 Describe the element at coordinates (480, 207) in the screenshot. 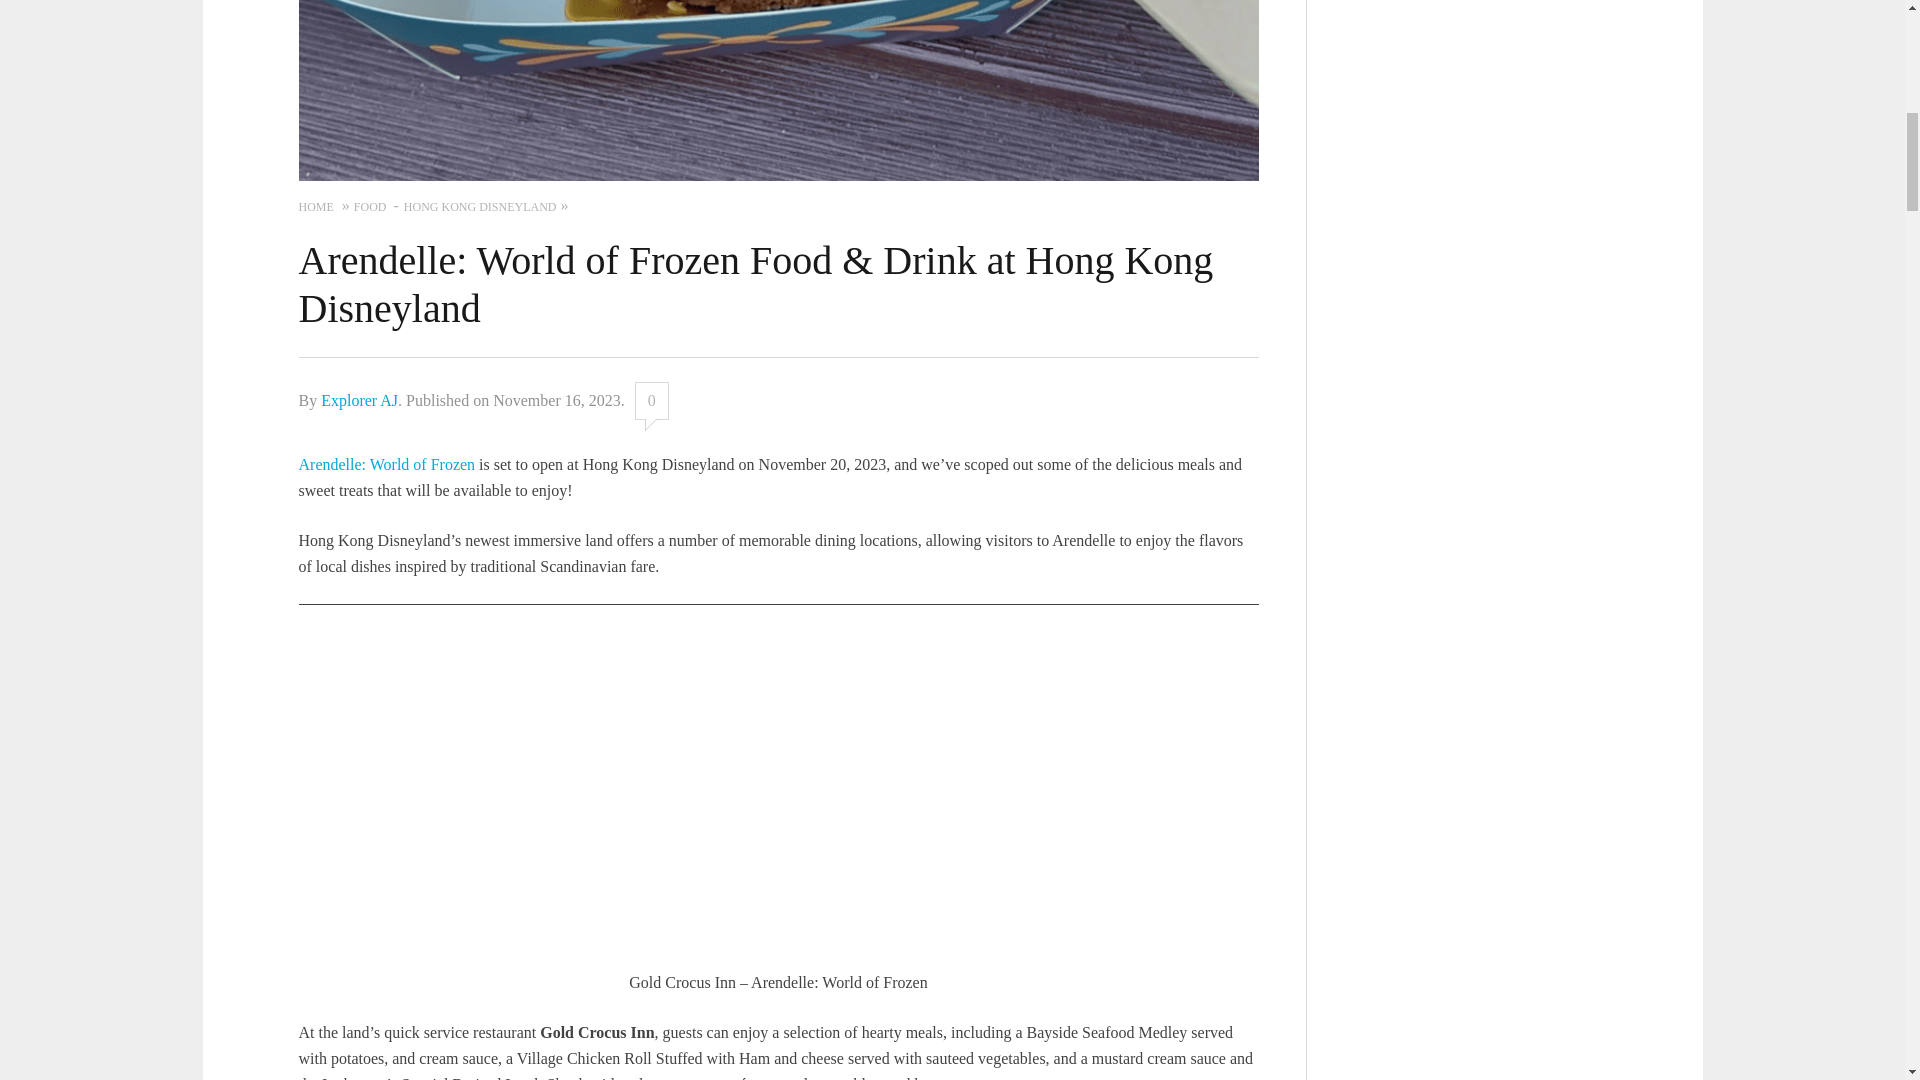

I see `View all posts filed under Hong Kong Disneyland` at that location.